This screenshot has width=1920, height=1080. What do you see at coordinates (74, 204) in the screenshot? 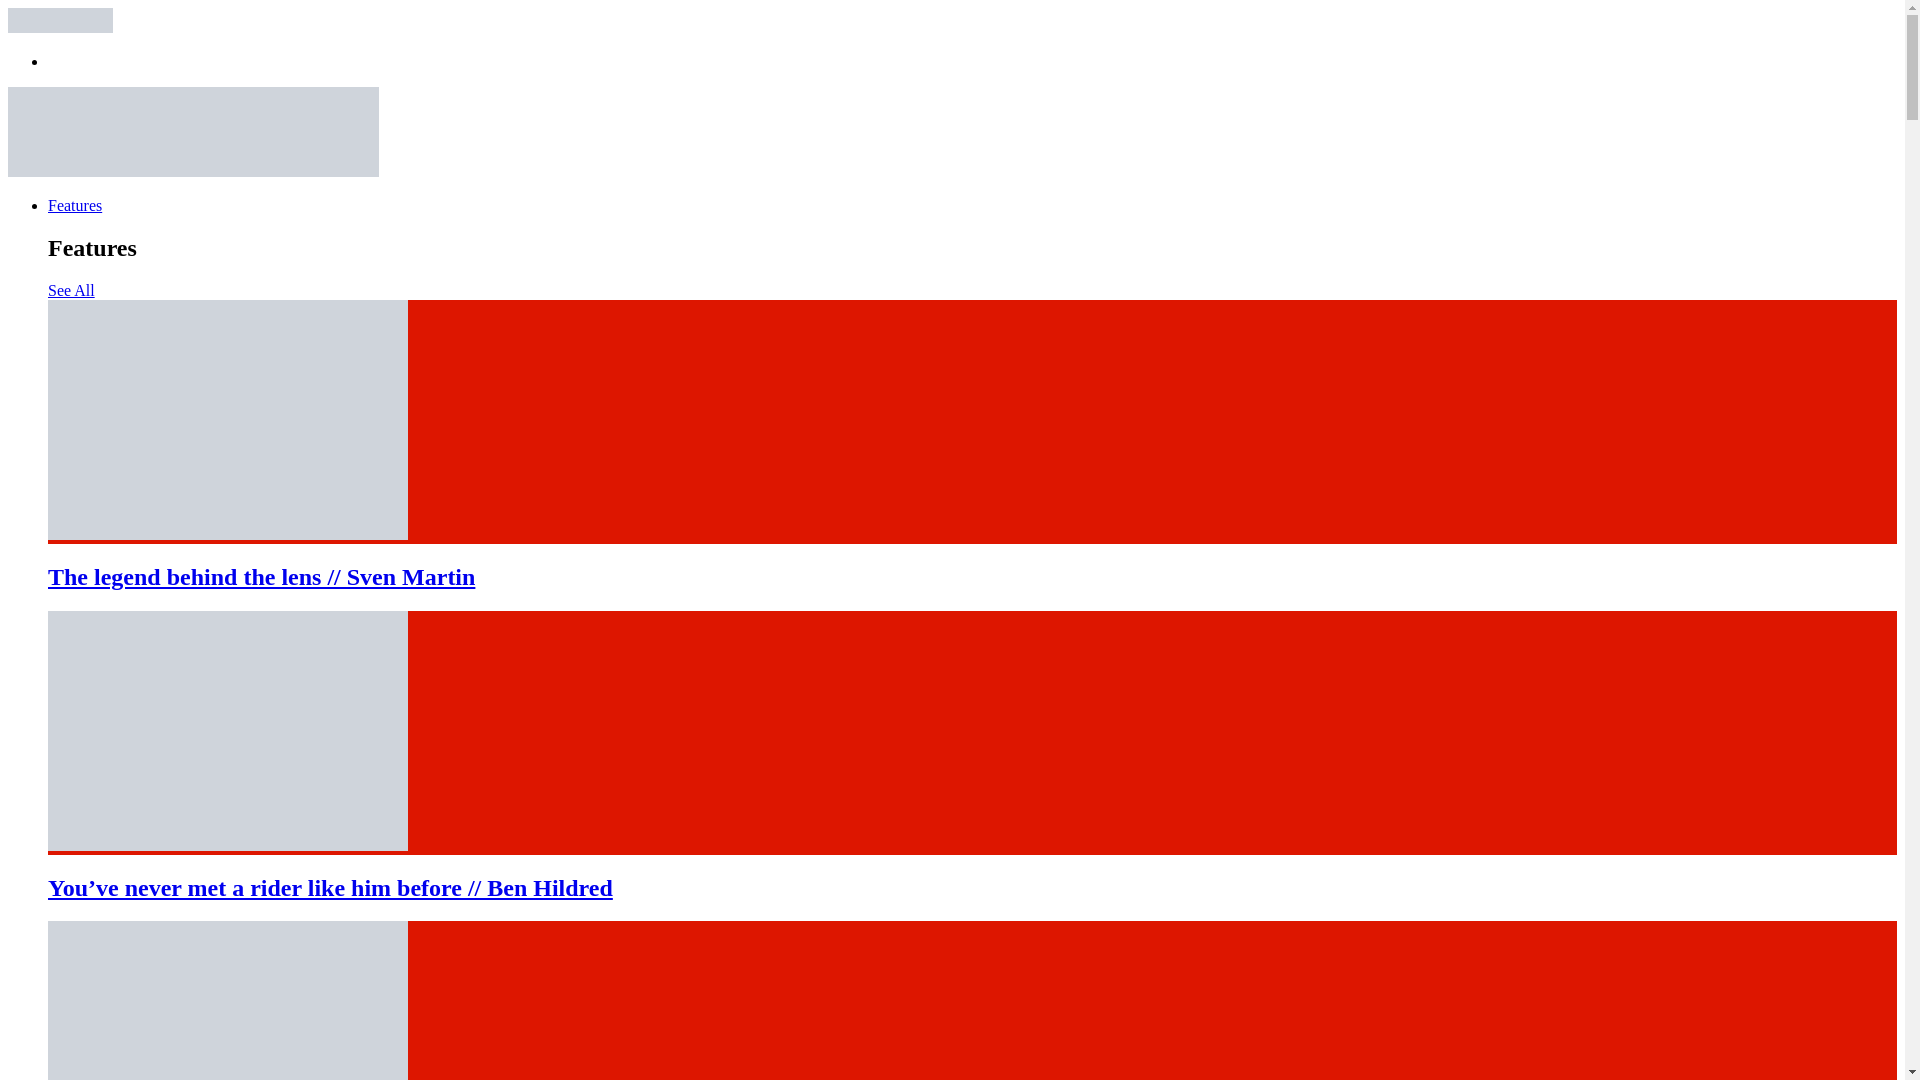
I see `Features` at bounding box center [74, 204].